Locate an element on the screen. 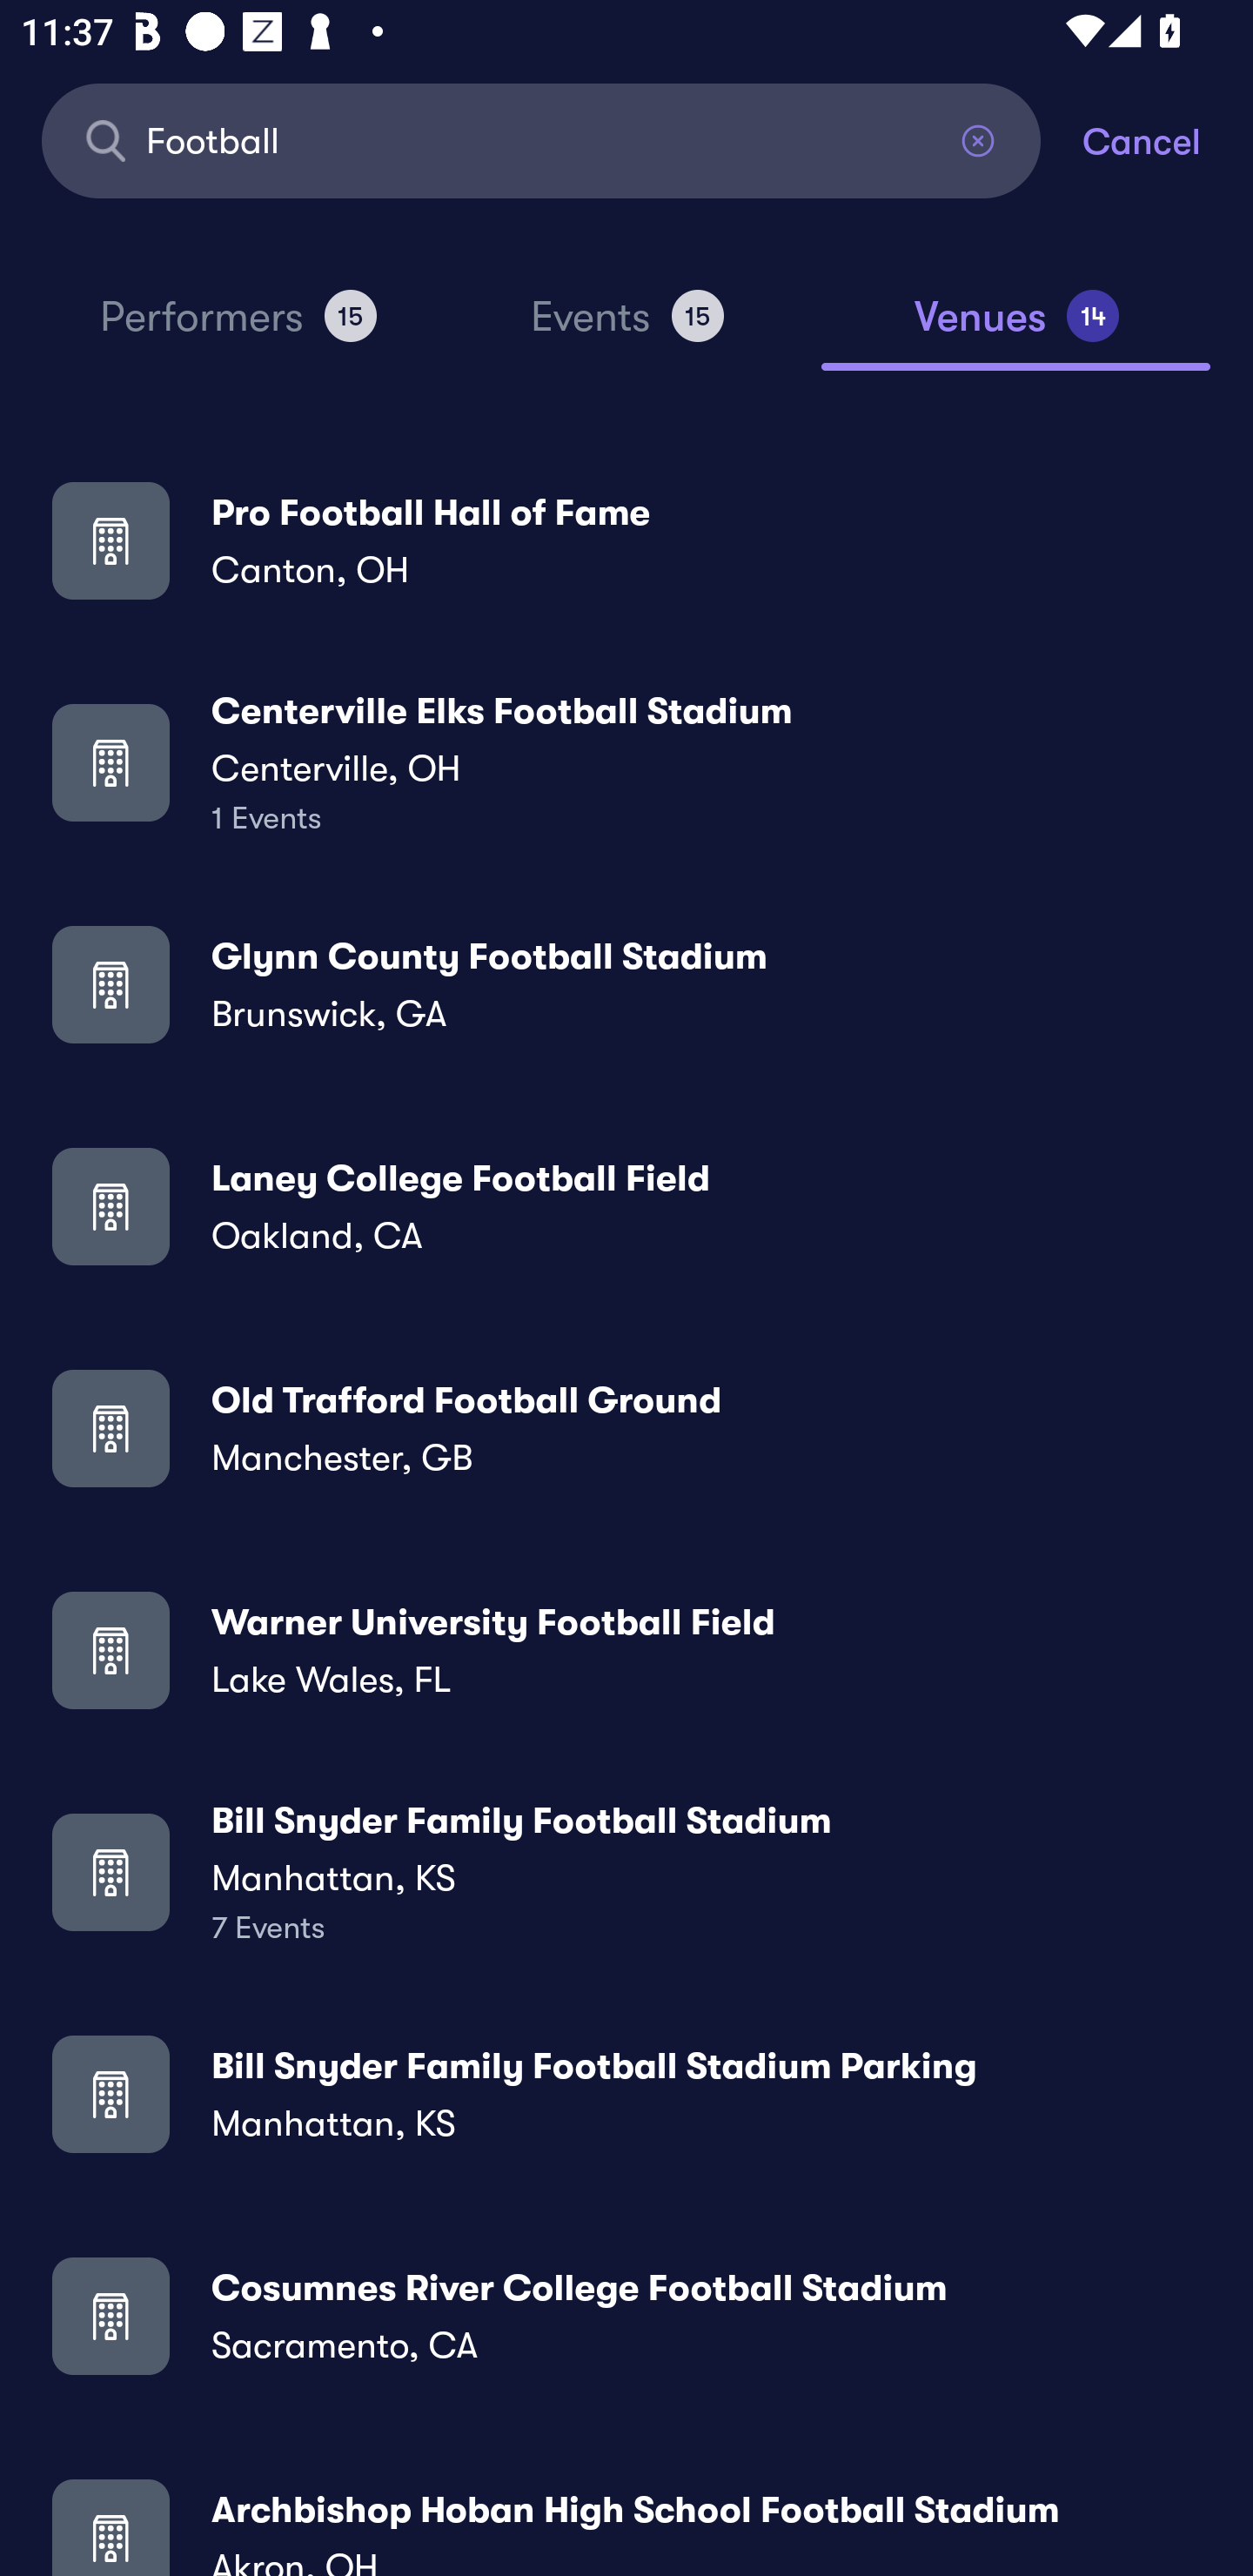 This screenshot has width=1253, height=2576. Warner University Football Field Lake Wales, FL is located at coordinates (626, 1650).